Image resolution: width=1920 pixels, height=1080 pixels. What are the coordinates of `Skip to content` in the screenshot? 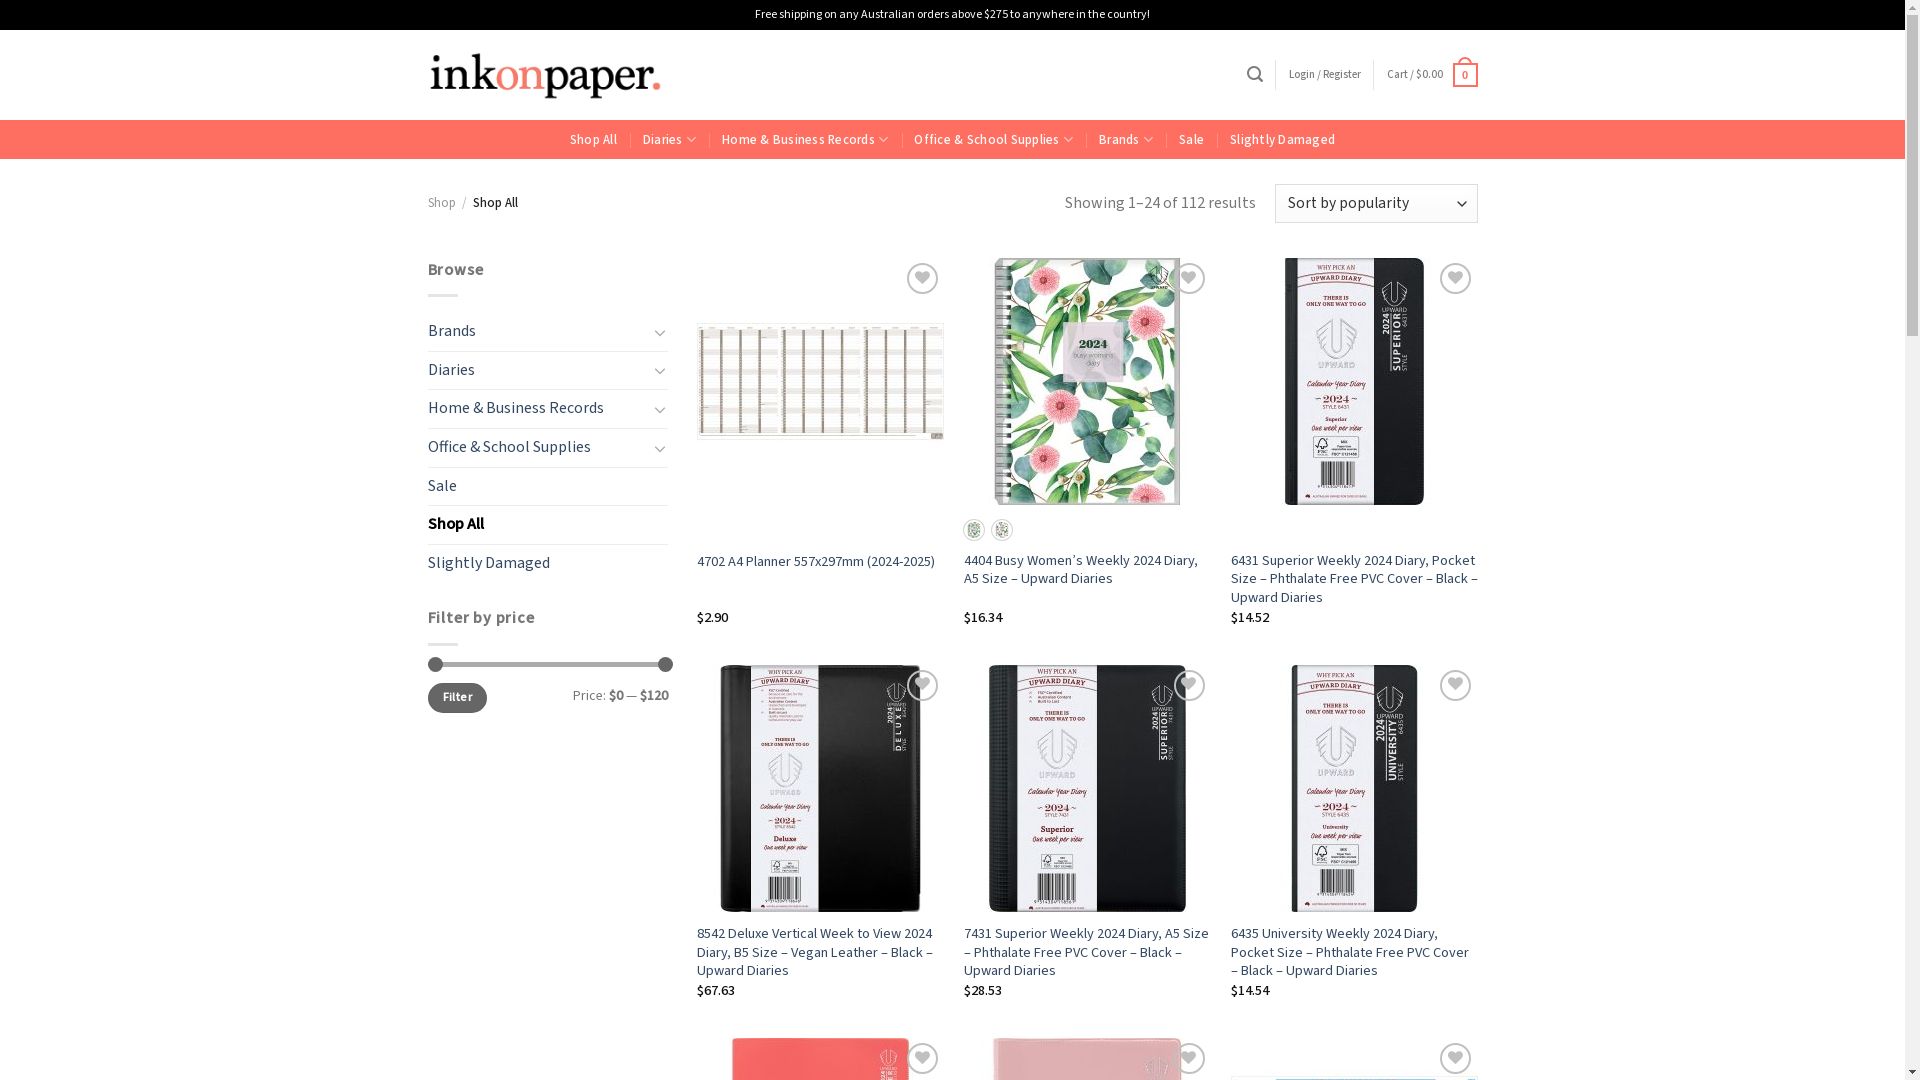 It's located at (0, 0).